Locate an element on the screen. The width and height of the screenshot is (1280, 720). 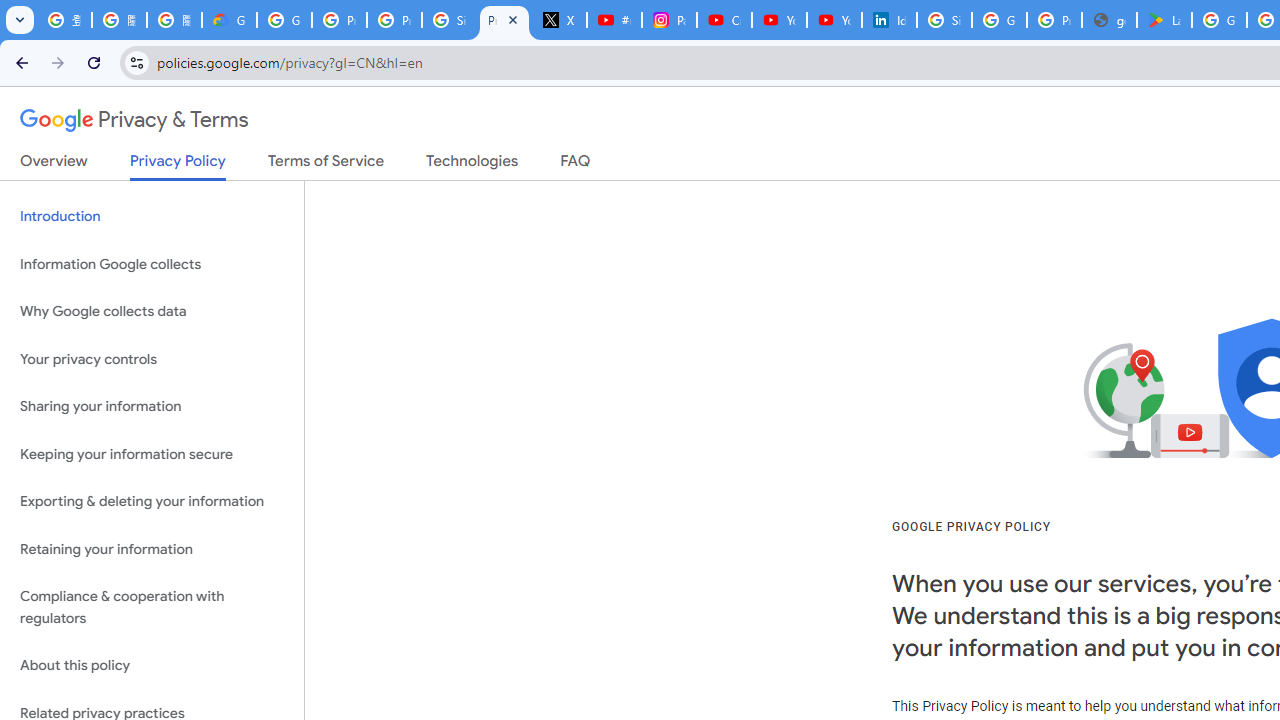
Retaining your information is located at coordinates (152, 548).